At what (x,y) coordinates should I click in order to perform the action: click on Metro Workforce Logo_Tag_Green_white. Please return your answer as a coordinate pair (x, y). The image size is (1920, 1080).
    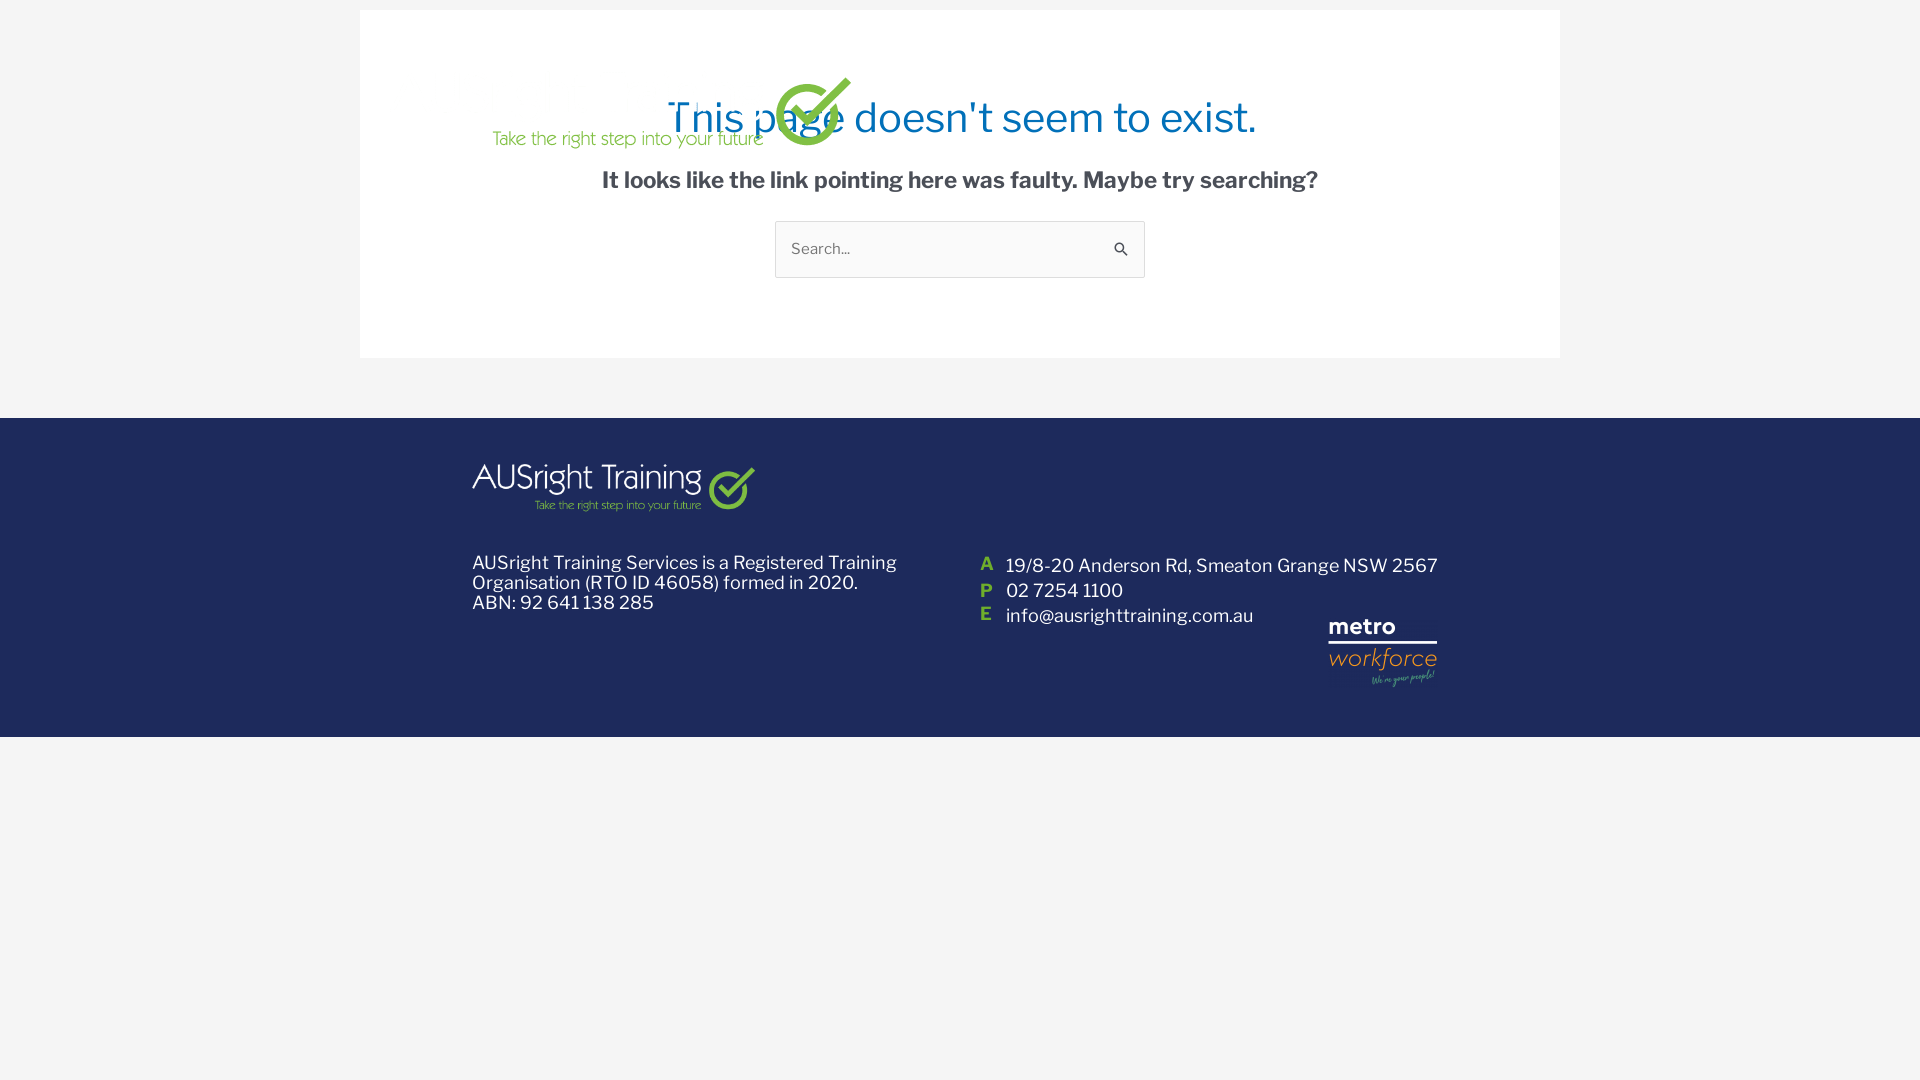
    Looking at the image, I should click on (1383, 653).